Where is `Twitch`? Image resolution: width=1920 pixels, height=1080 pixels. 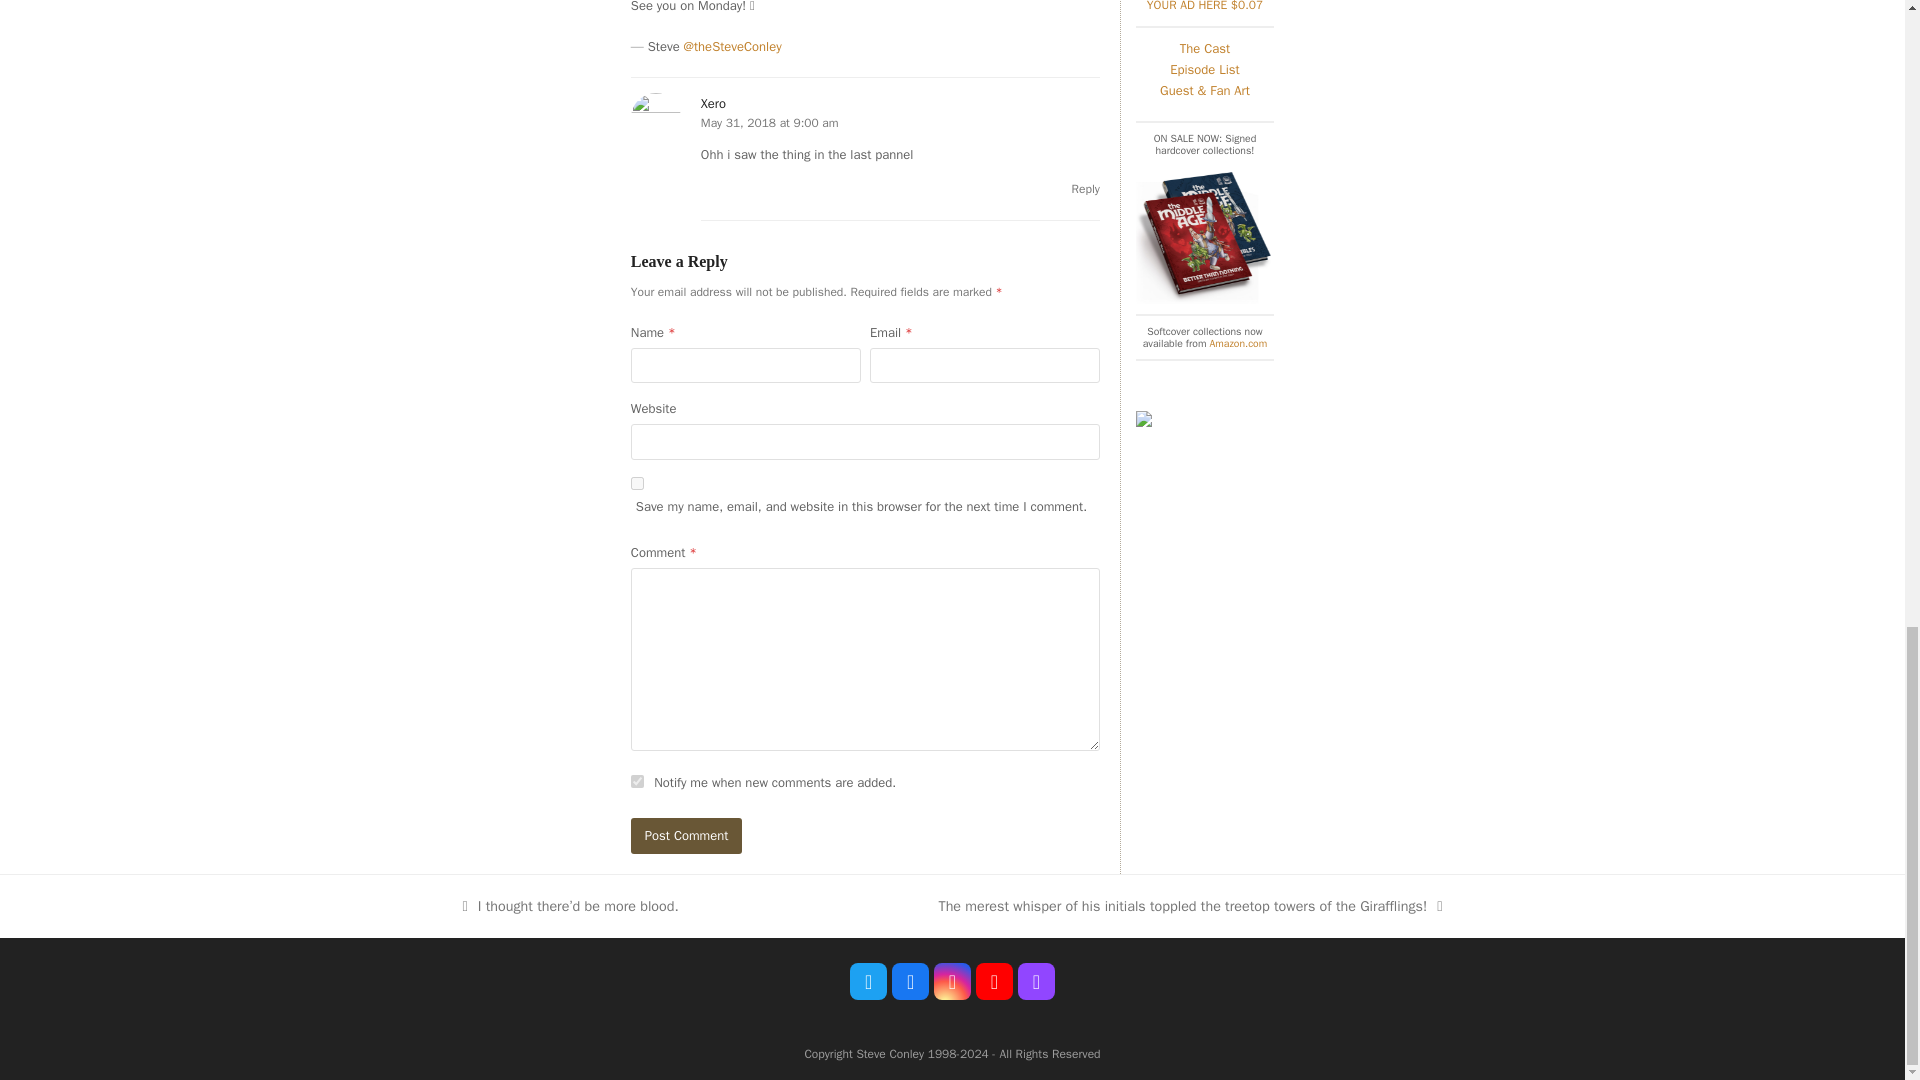 Twitch is located at coordinates (1036, 982).